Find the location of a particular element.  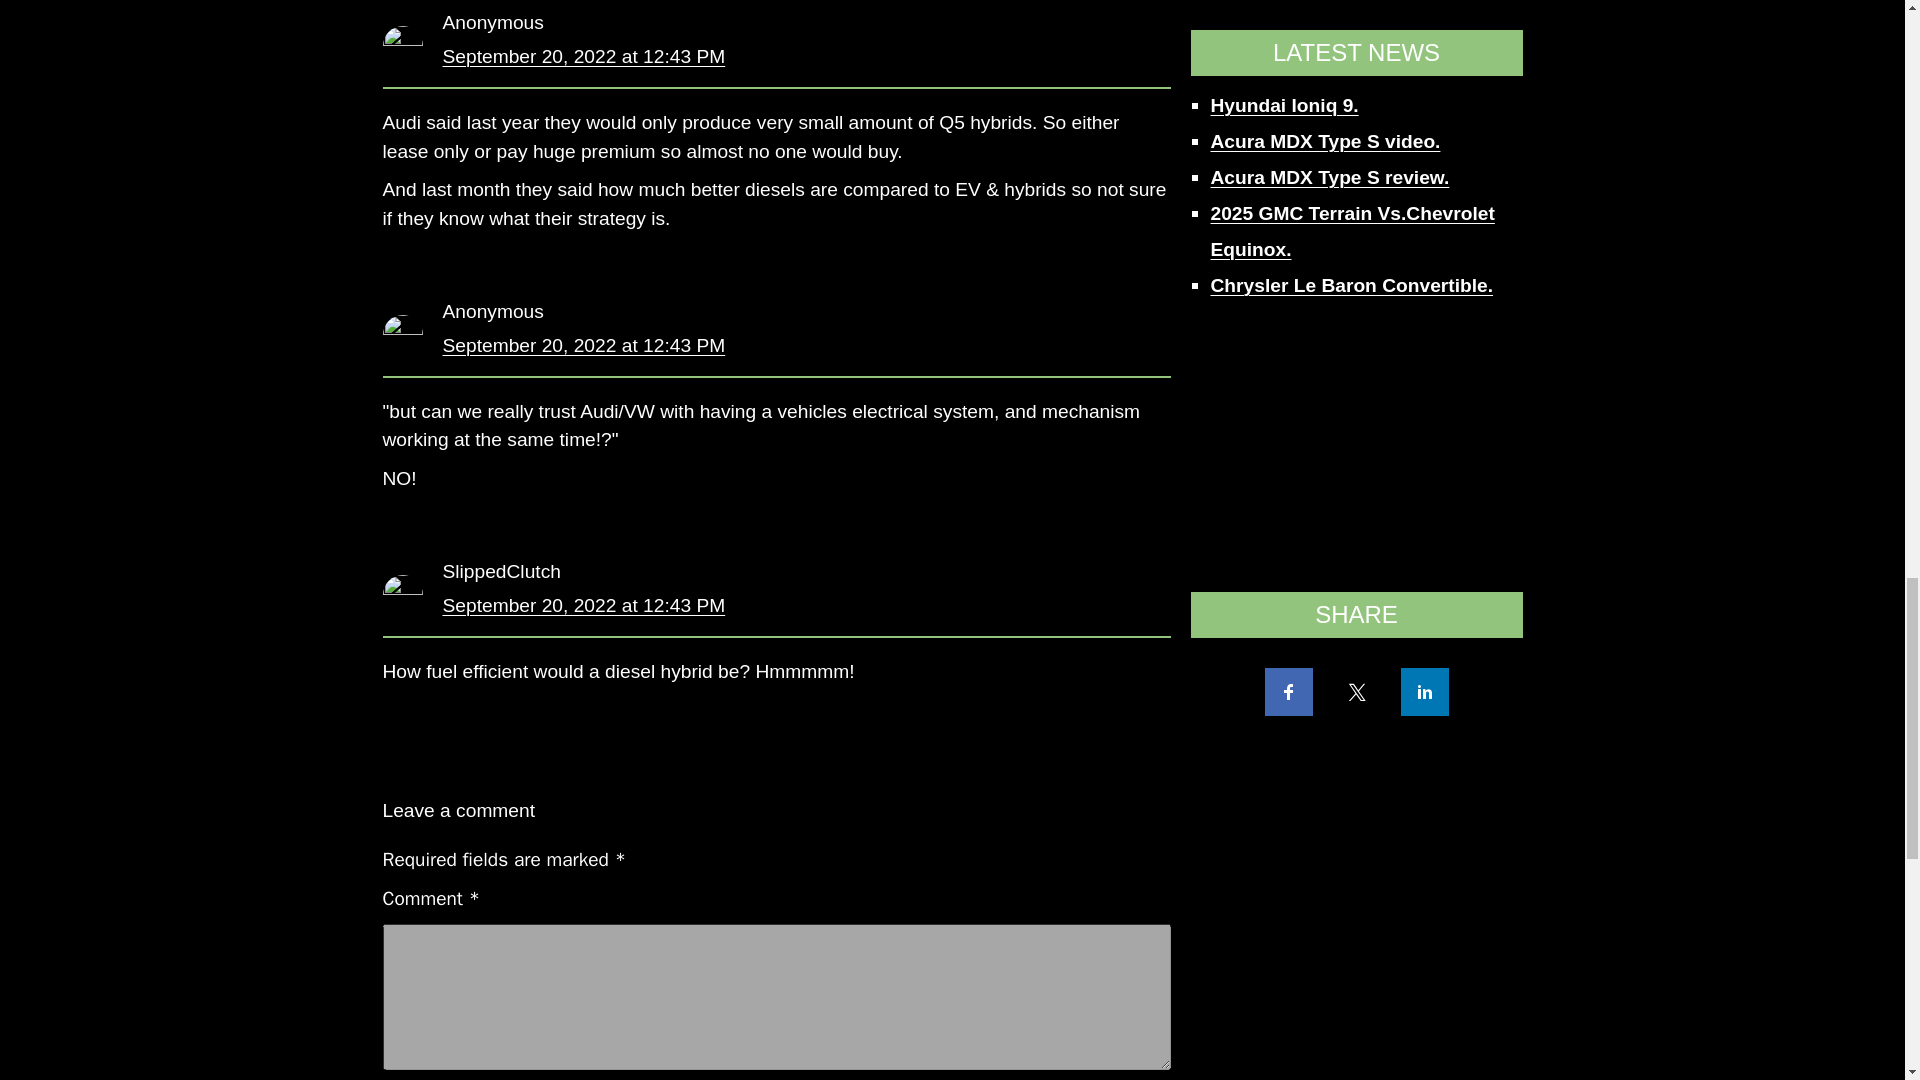

September 20, 2022 at 12:43 PM is located at coordinates (583, 345).